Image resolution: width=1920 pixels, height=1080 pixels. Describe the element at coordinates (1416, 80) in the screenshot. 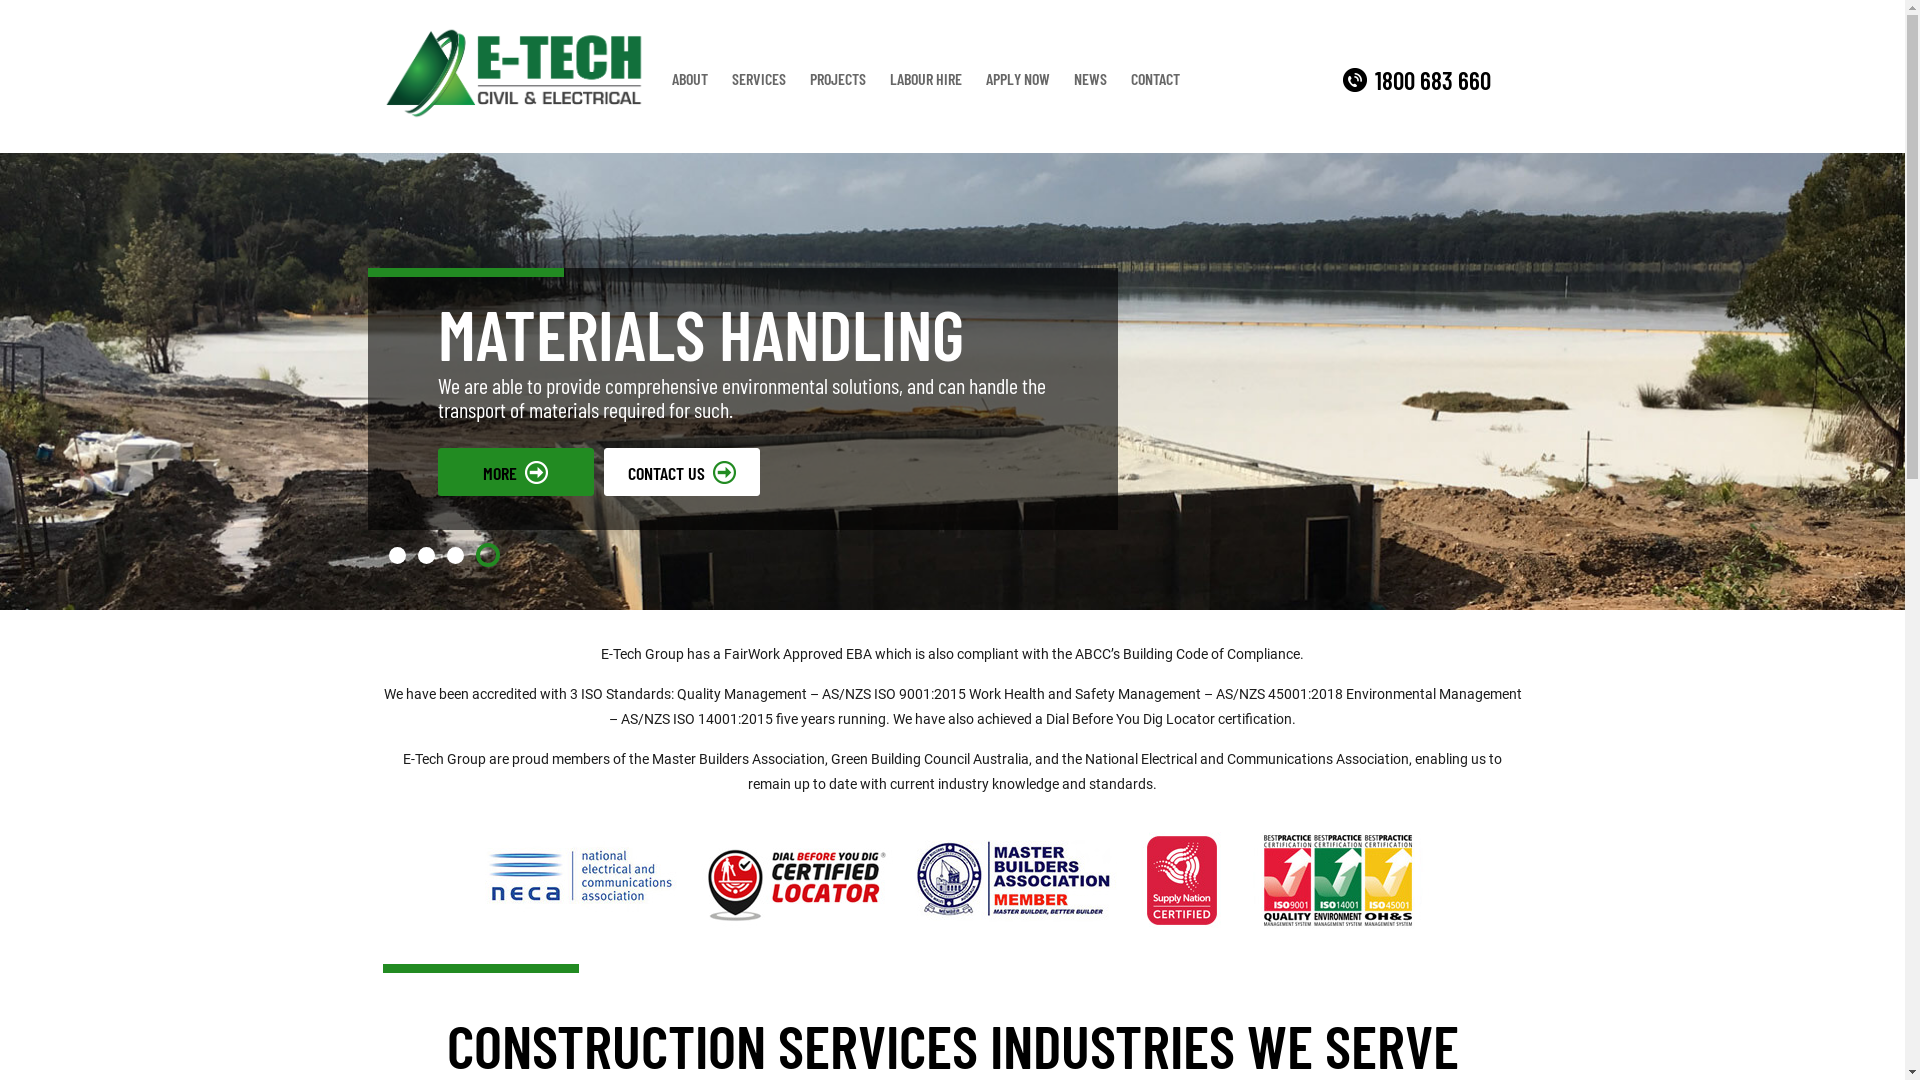

I see `1800 683 660` at that location.